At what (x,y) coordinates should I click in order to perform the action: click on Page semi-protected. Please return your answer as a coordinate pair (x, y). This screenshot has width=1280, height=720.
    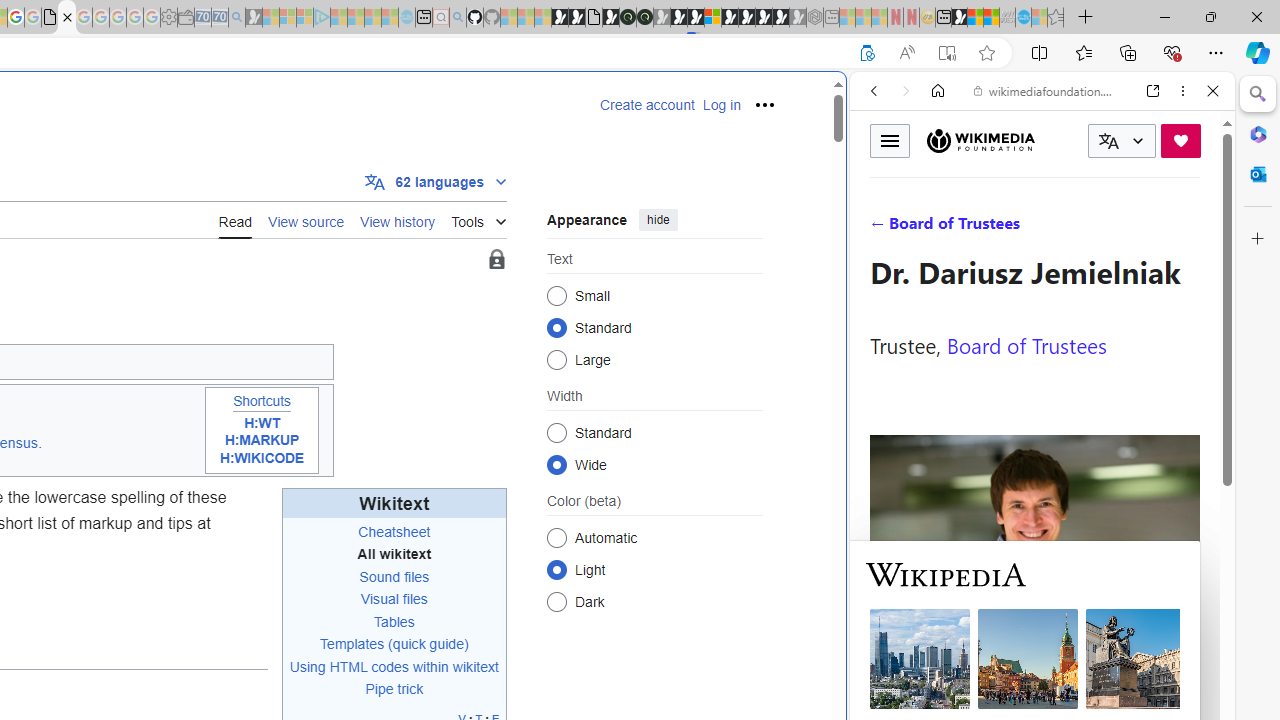
    Looking at the image, I should click on (496, 260).